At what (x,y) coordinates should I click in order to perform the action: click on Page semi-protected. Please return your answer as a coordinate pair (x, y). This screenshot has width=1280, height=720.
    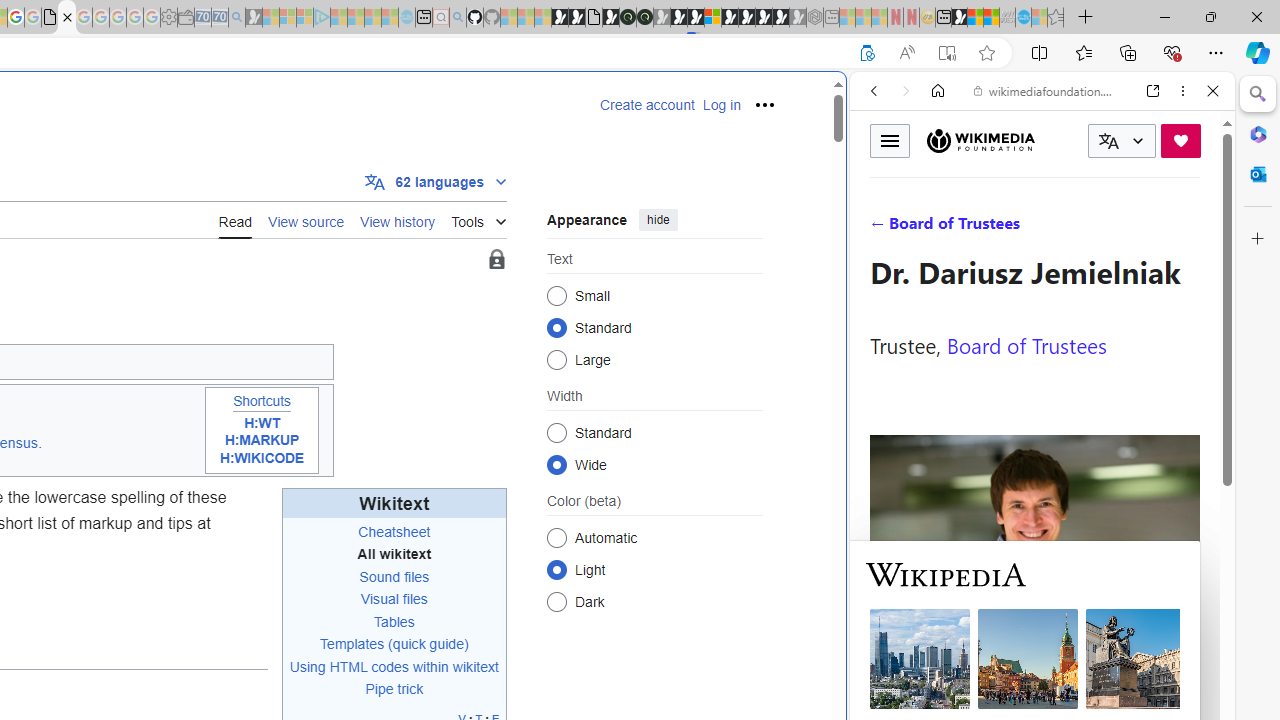
    Looking at the image, I should click on (496, 260).